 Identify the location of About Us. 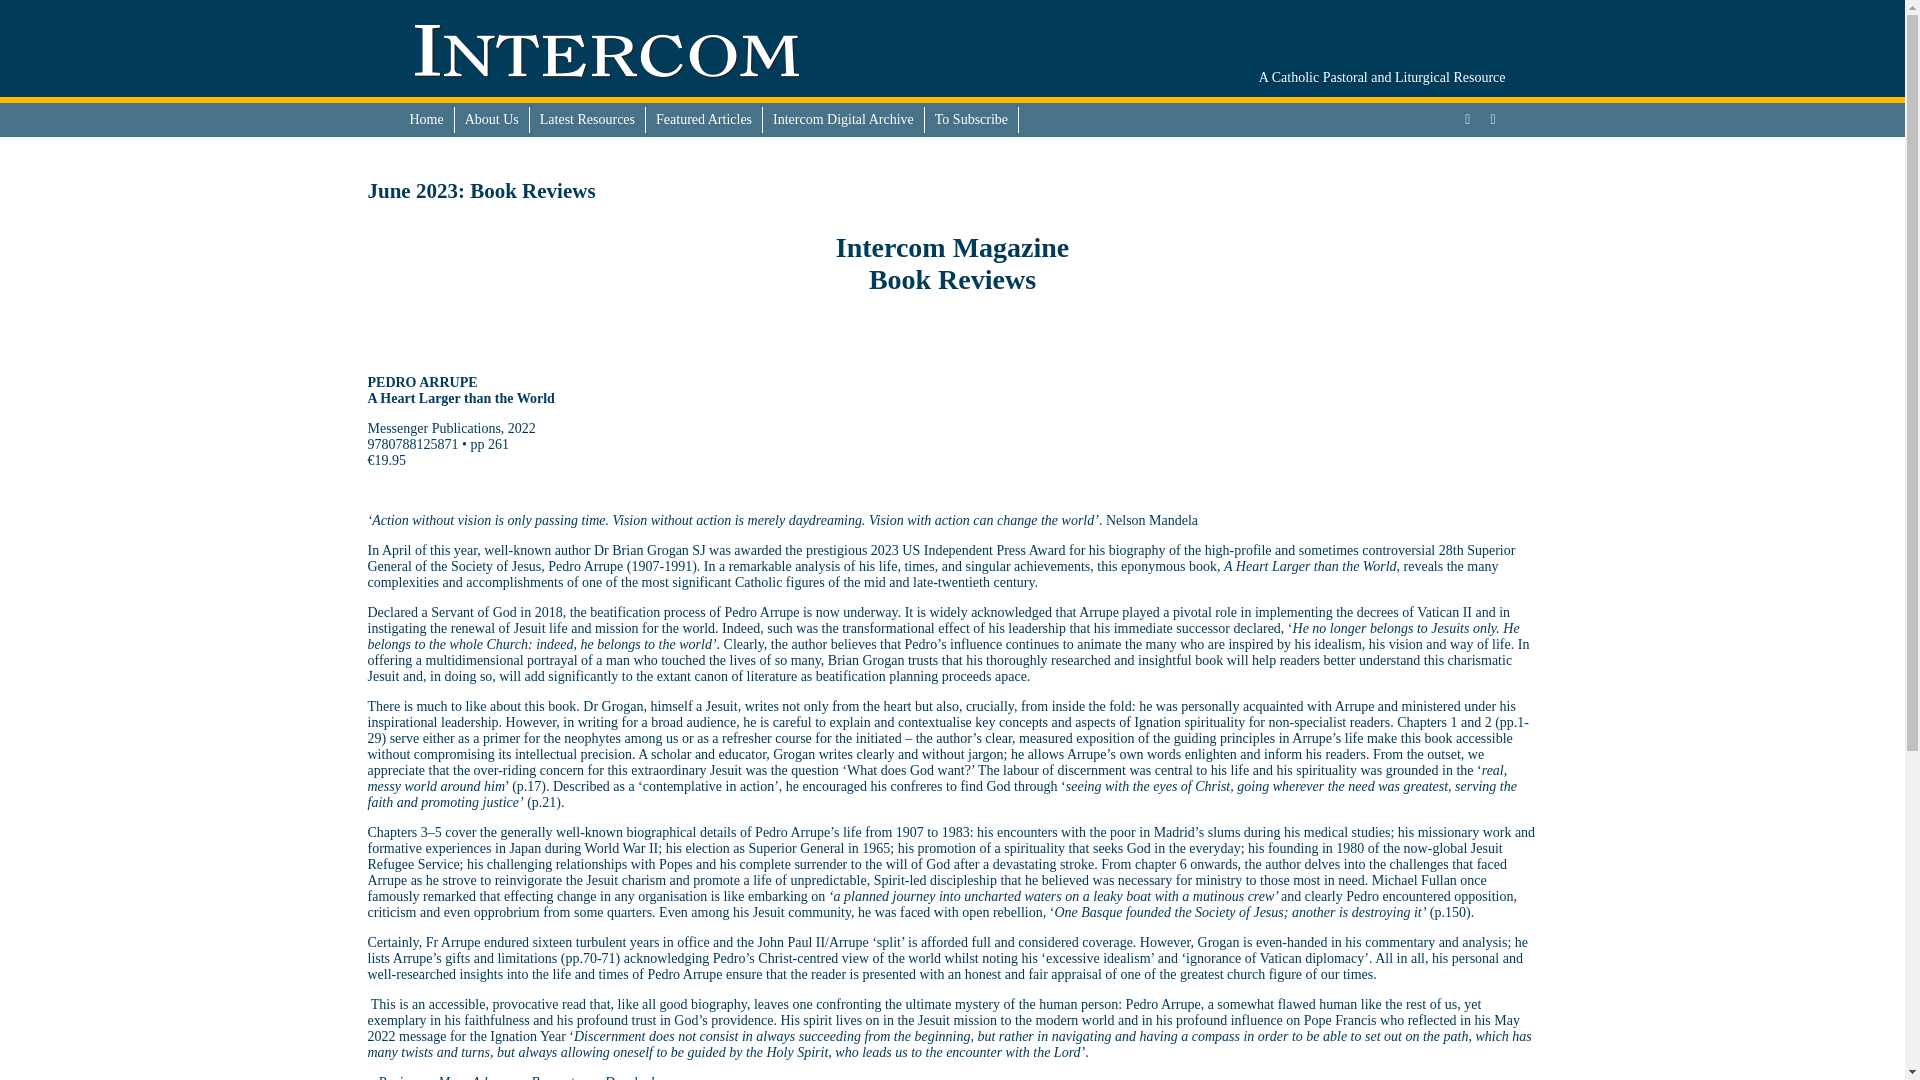
(492, 119).